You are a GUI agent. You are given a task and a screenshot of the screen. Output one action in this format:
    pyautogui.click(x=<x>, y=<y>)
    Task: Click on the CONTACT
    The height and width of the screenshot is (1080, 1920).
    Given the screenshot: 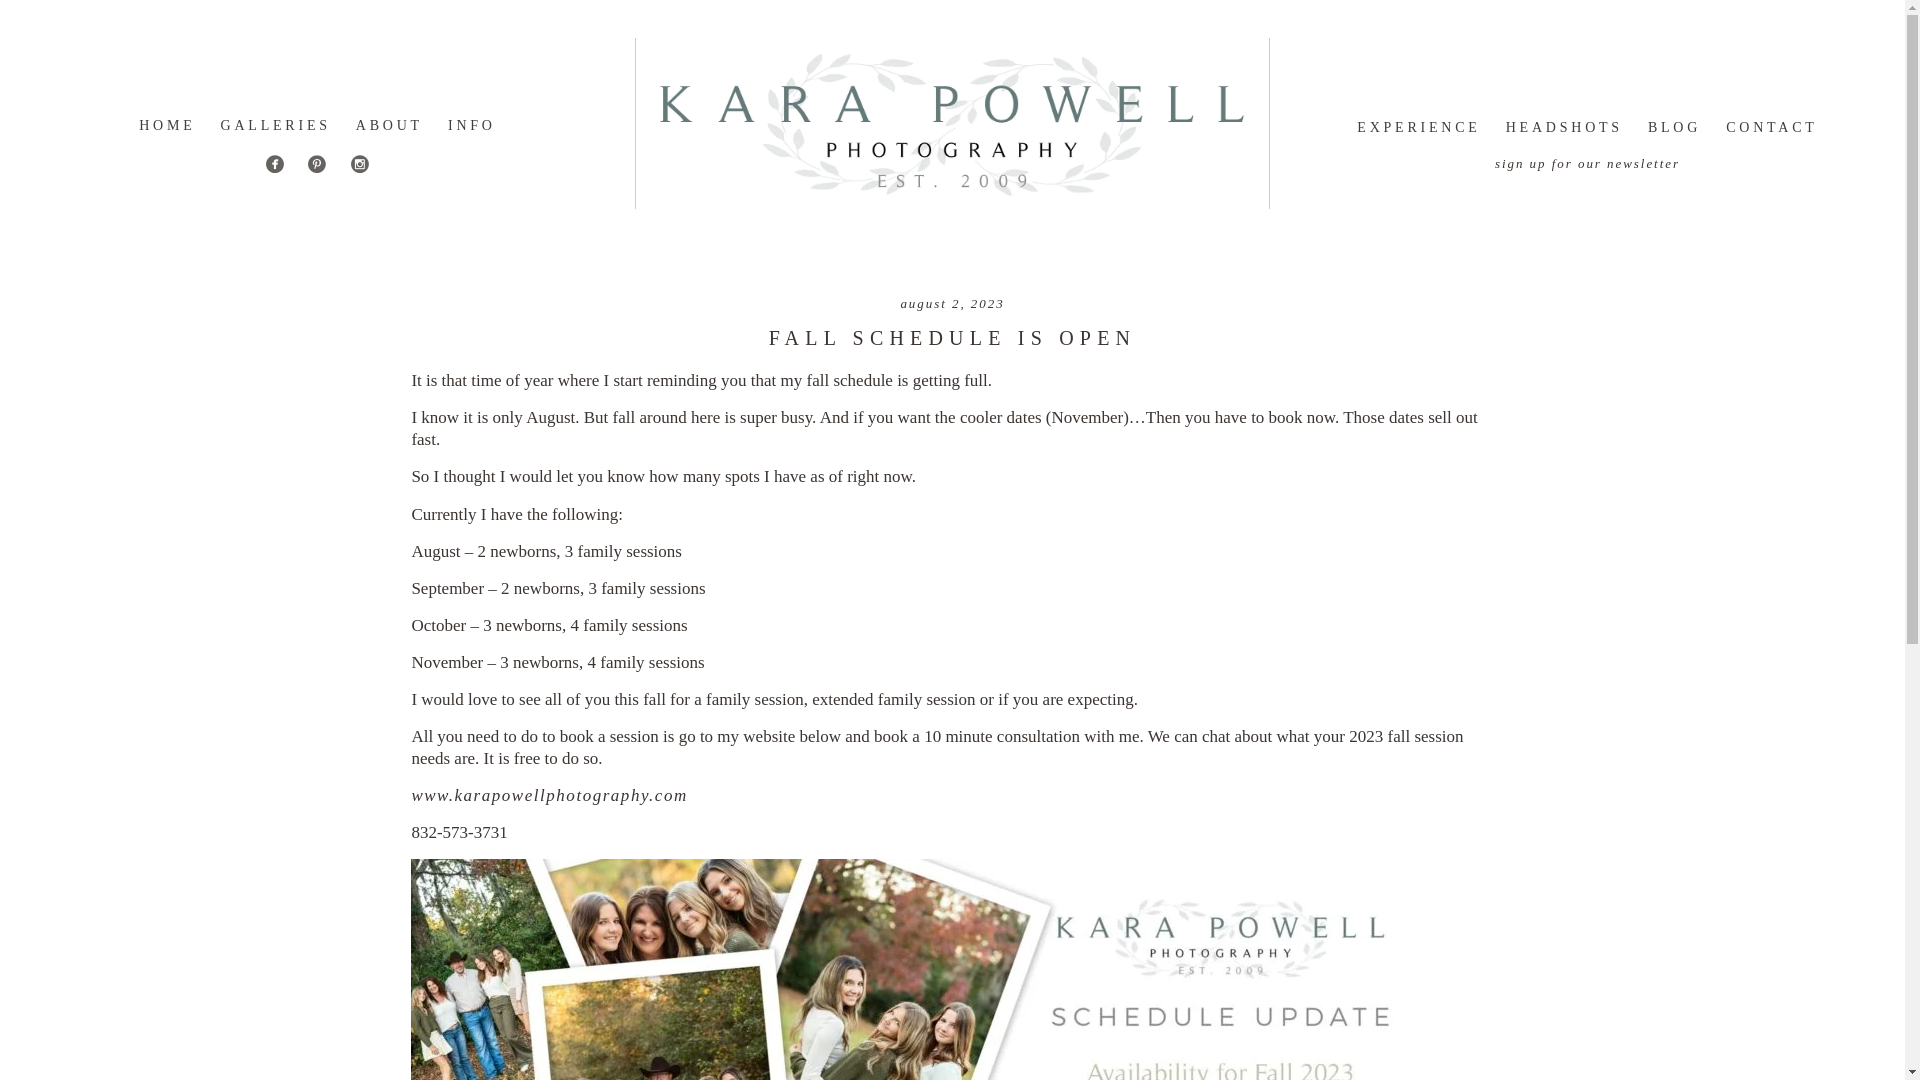 What is the action you would take?
    pyautogui.click(x=1771, y=127)
    